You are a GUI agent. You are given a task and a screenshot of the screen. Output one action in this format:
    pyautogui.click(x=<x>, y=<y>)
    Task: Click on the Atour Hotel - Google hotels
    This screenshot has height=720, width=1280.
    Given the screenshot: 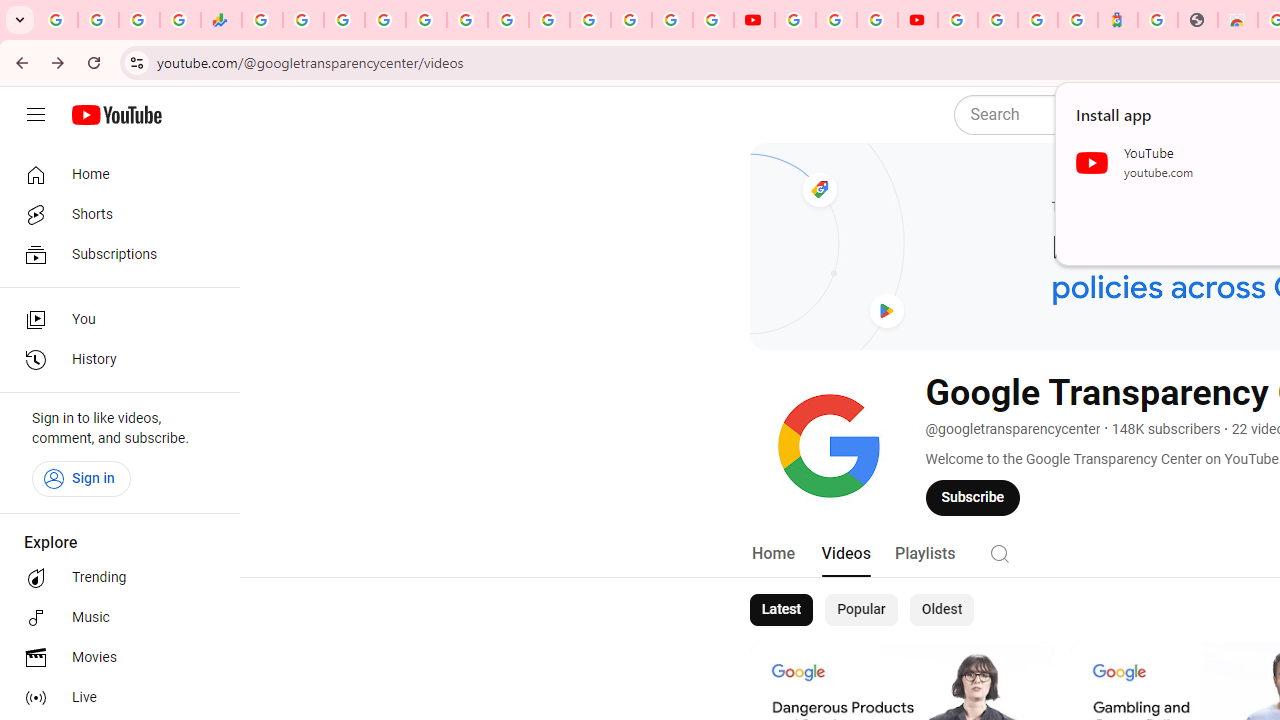 What is the action you would take?
    pyautogui.click(x=1118, y=20)
    